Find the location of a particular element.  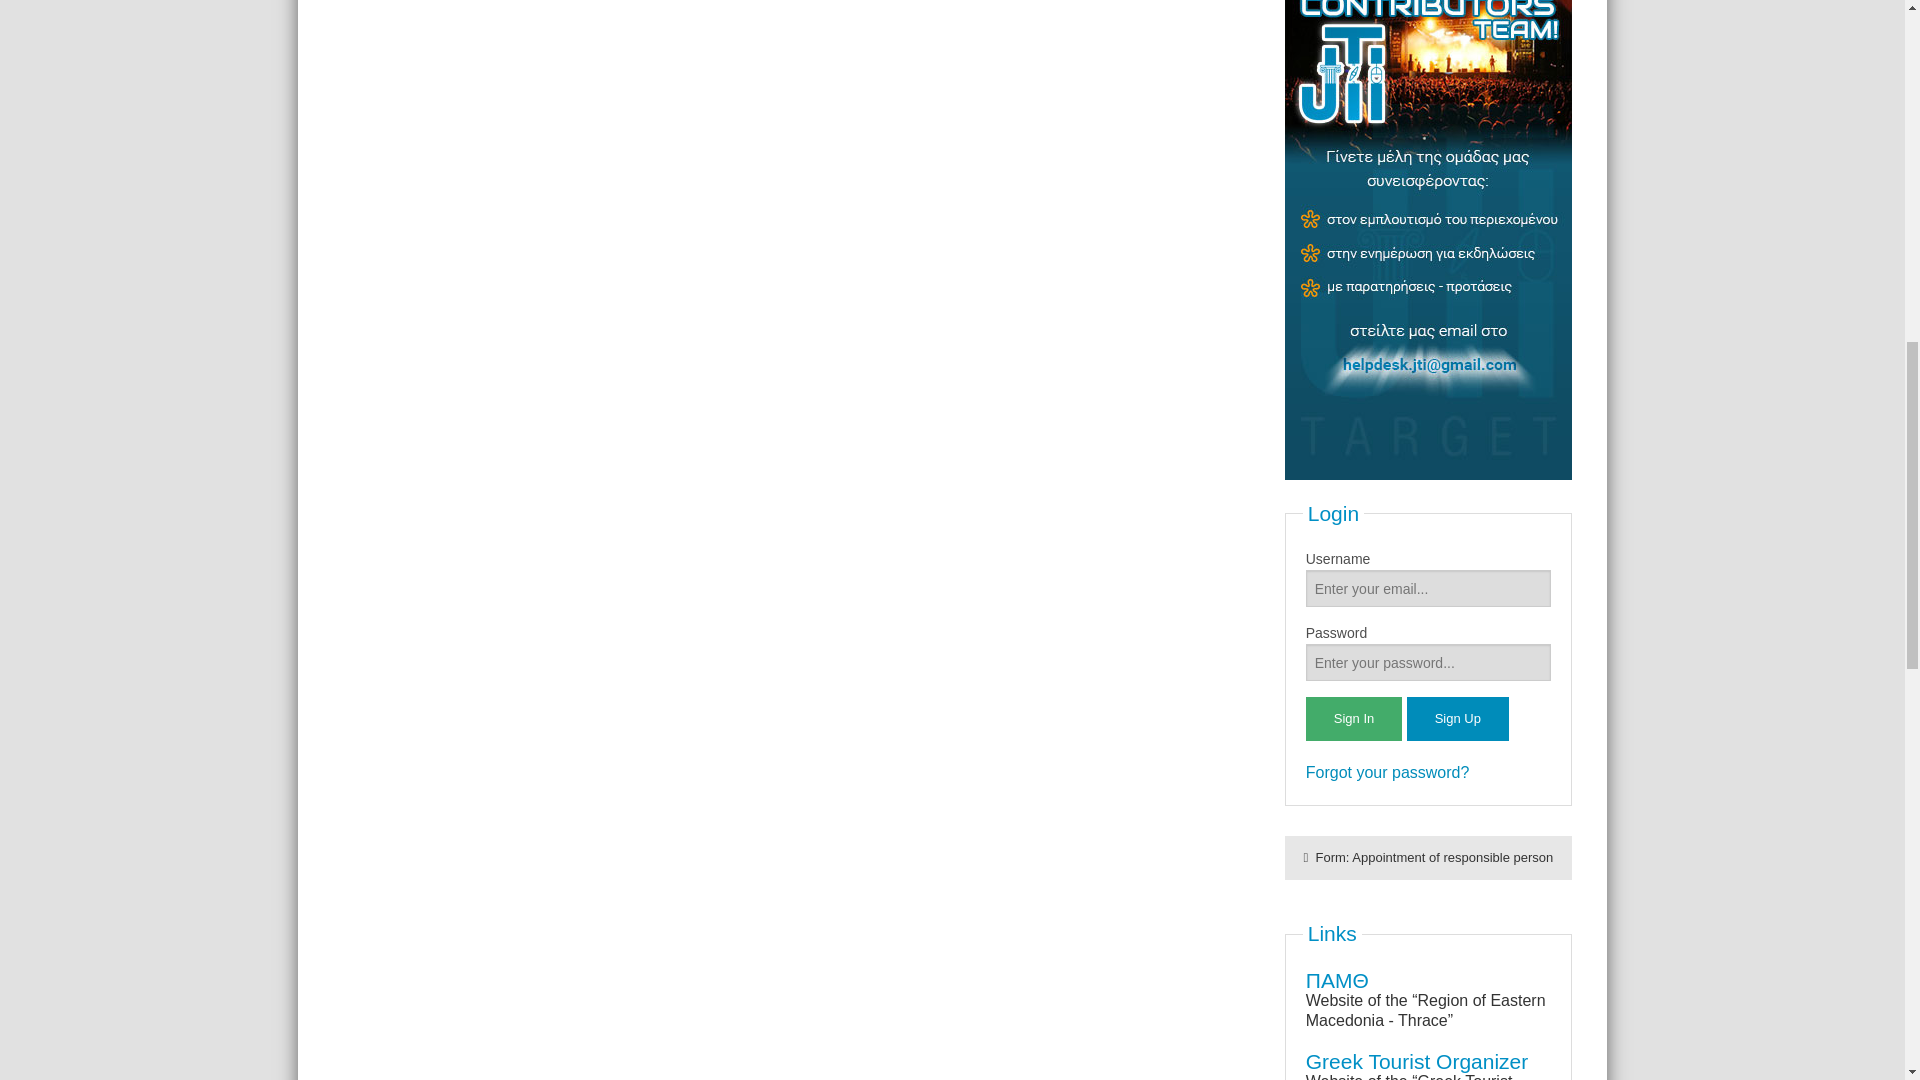

JTI Contribute Team is located at coordinates (1428, 314).